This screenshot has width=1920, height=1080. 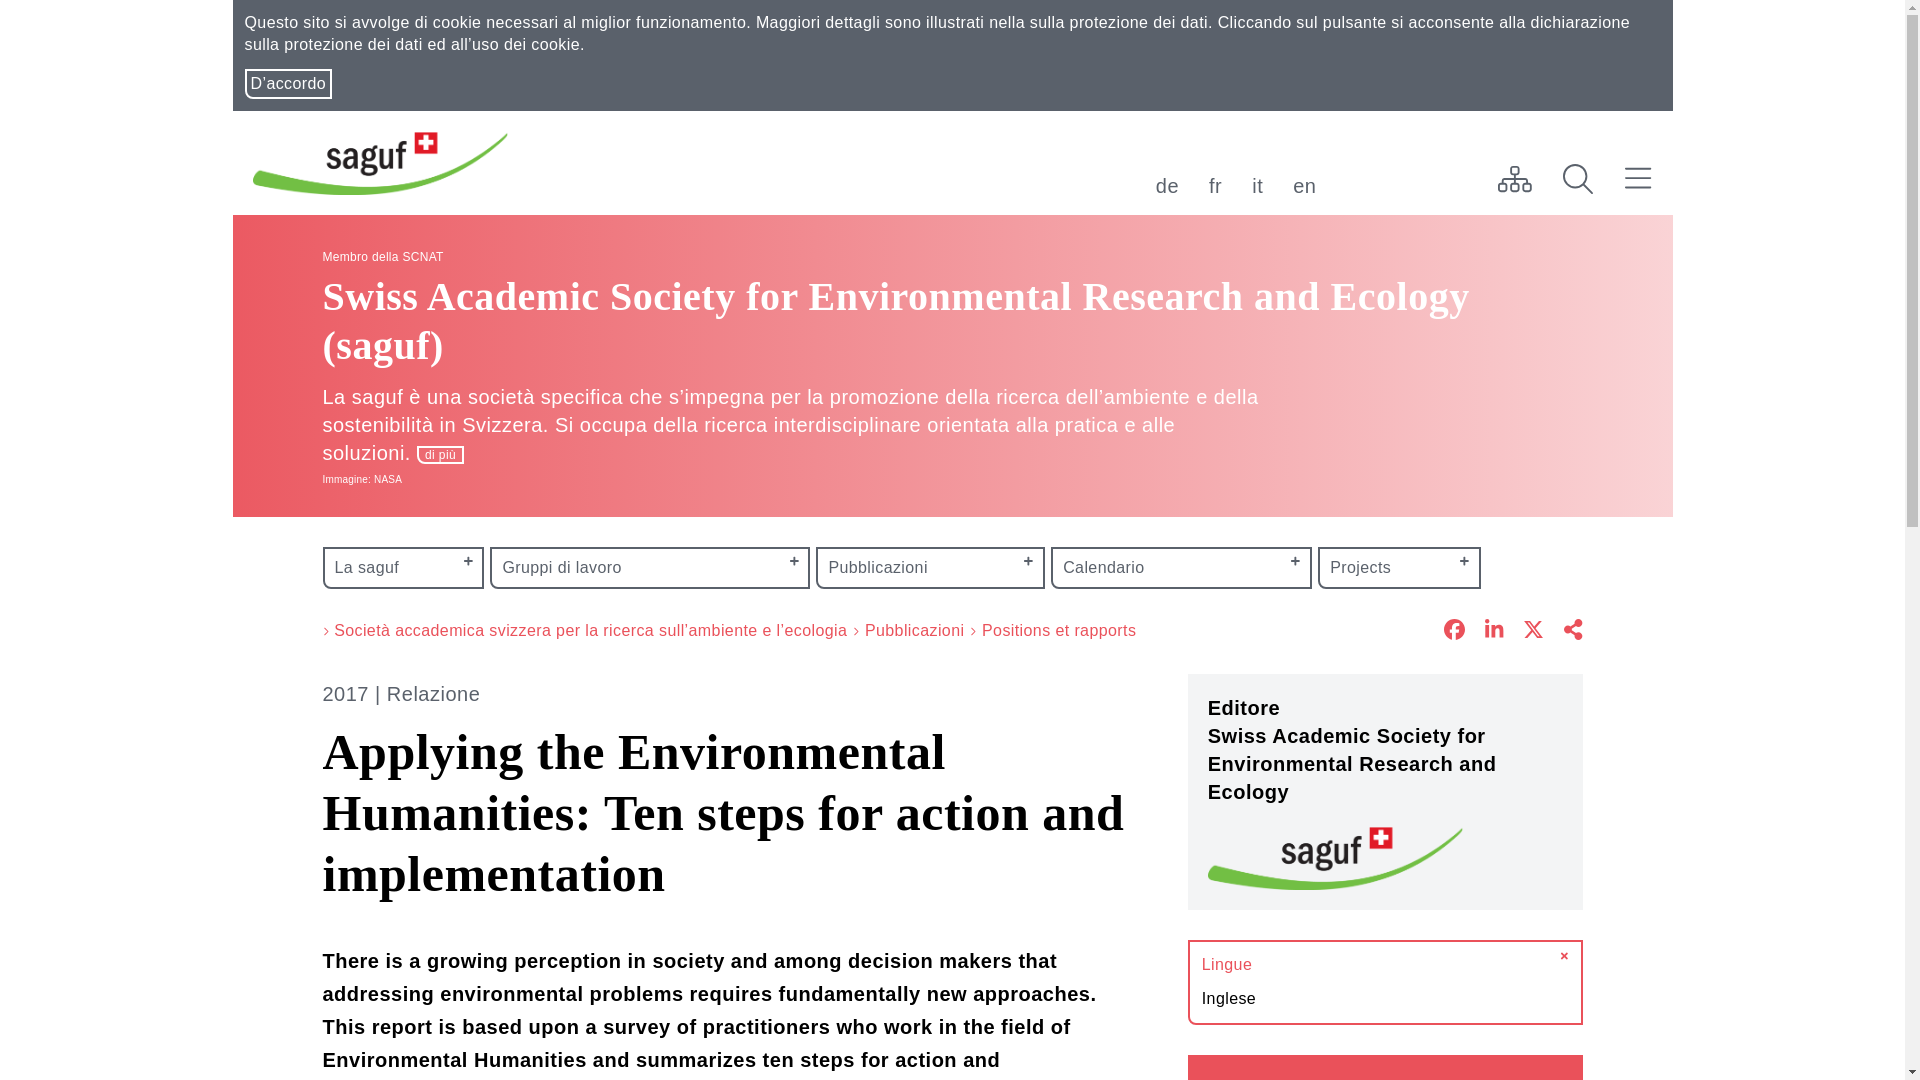 What do you see at coordinates (1304, 186) in the screenshot?
I see `en` at bounding box center [1304, 186].